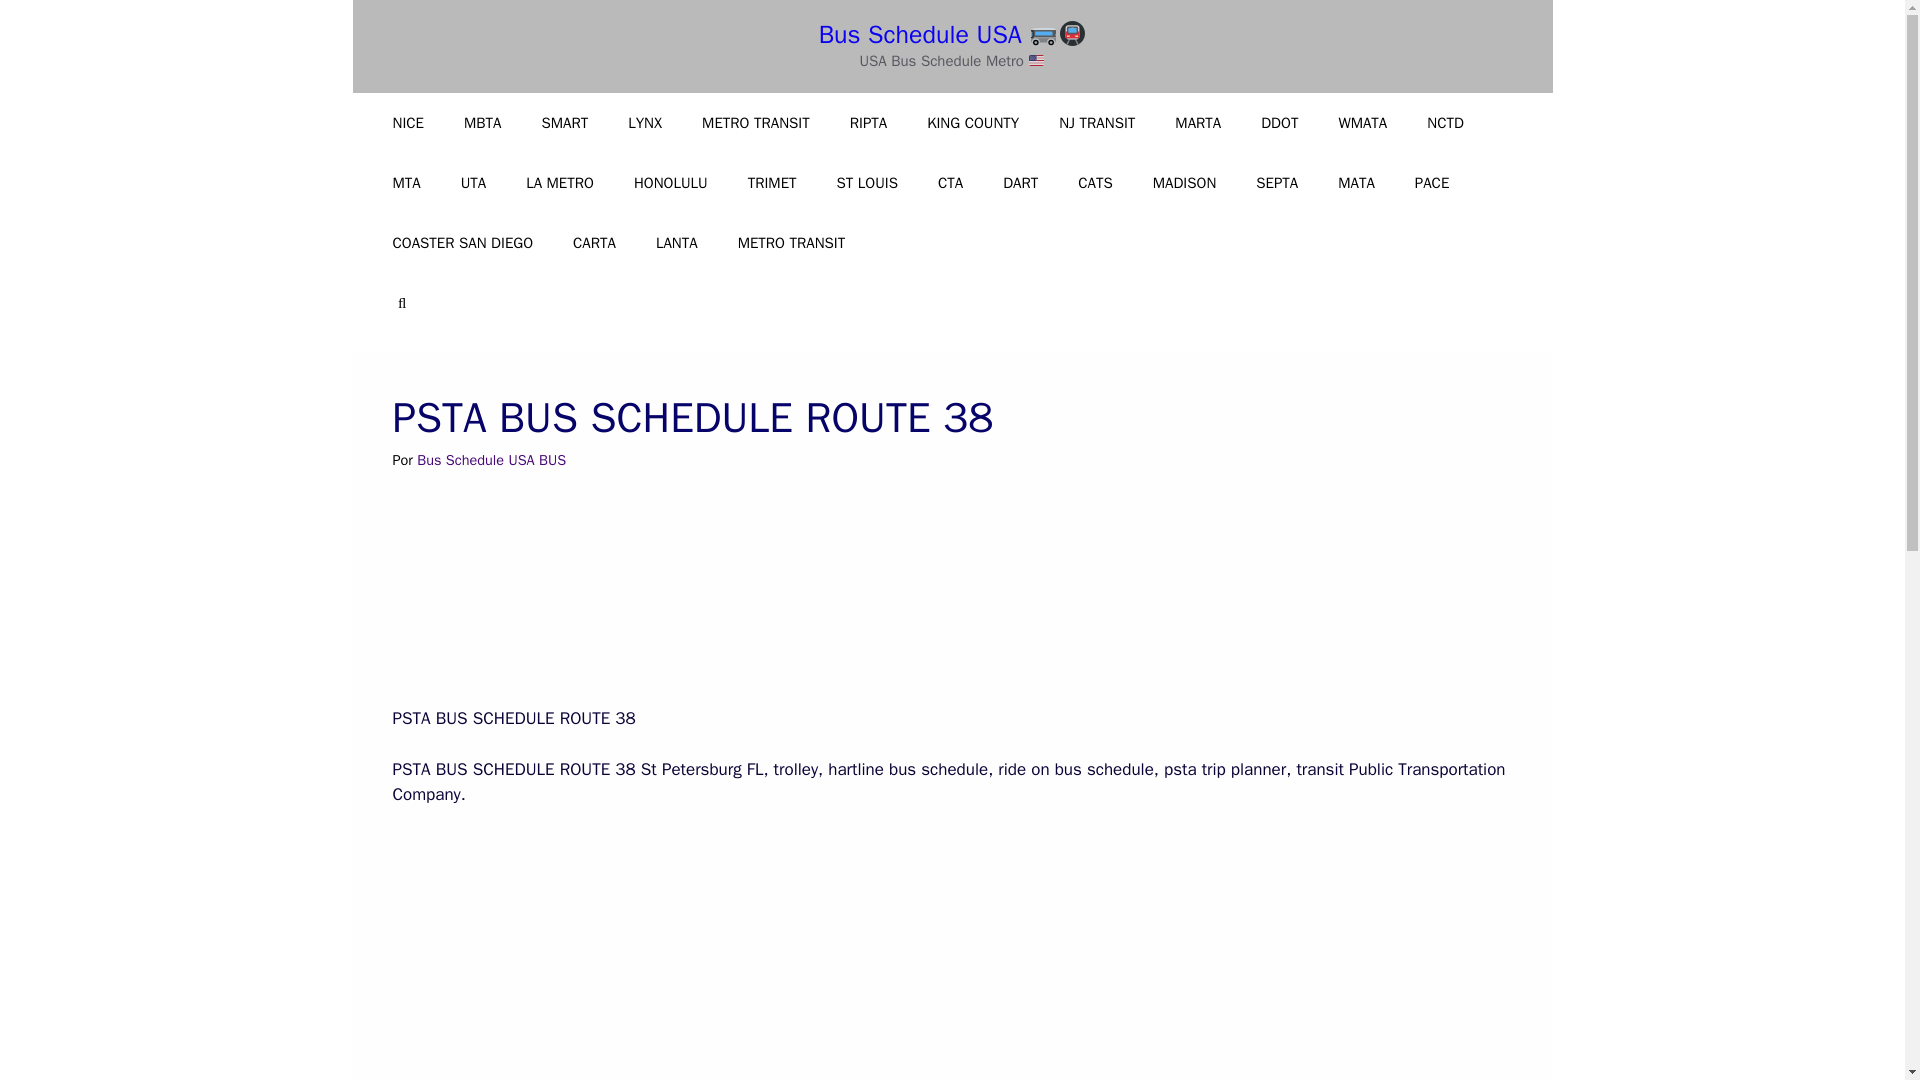  What do you see at coordinates (972, 122) in the screenshot?
I see `KING COUNTY` at bounding box center [972, 122].